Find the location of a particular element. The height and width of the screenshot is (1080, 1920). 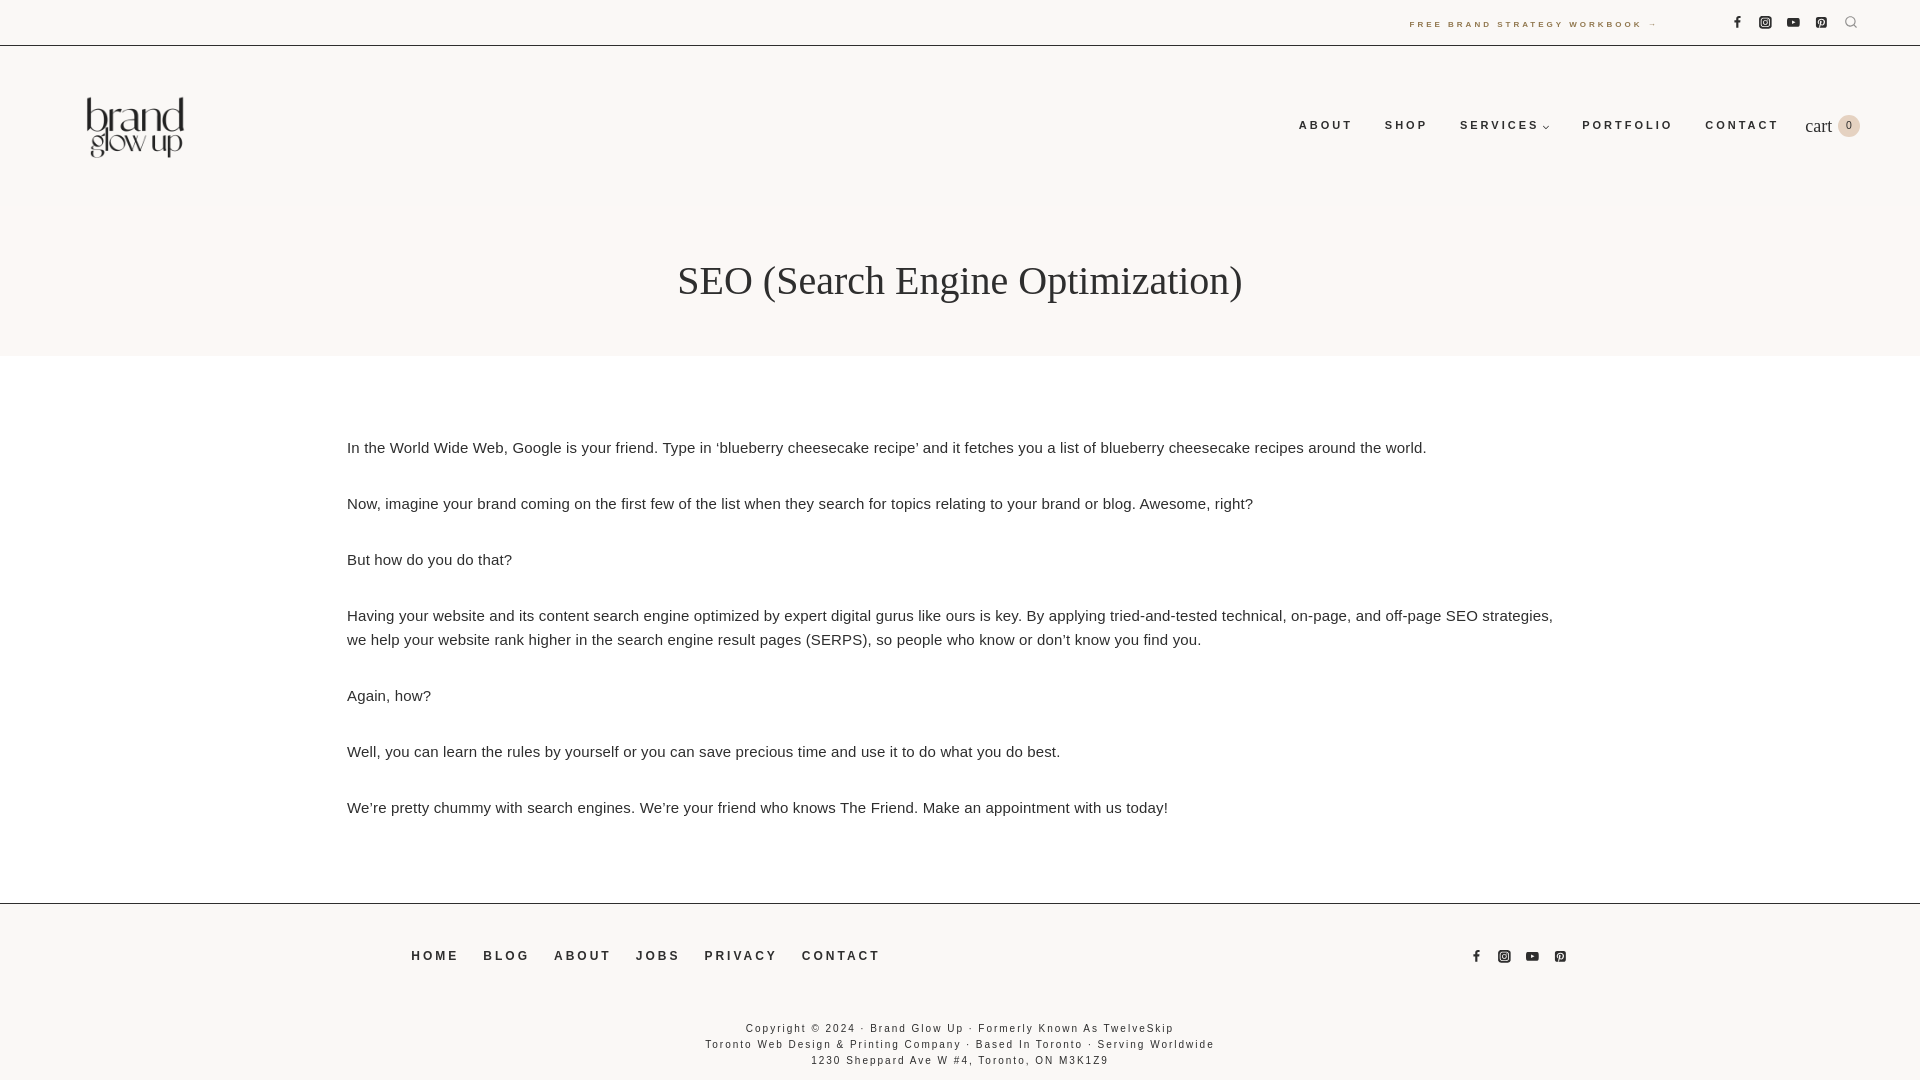

CONTACT is located at coordinates (840, 956).